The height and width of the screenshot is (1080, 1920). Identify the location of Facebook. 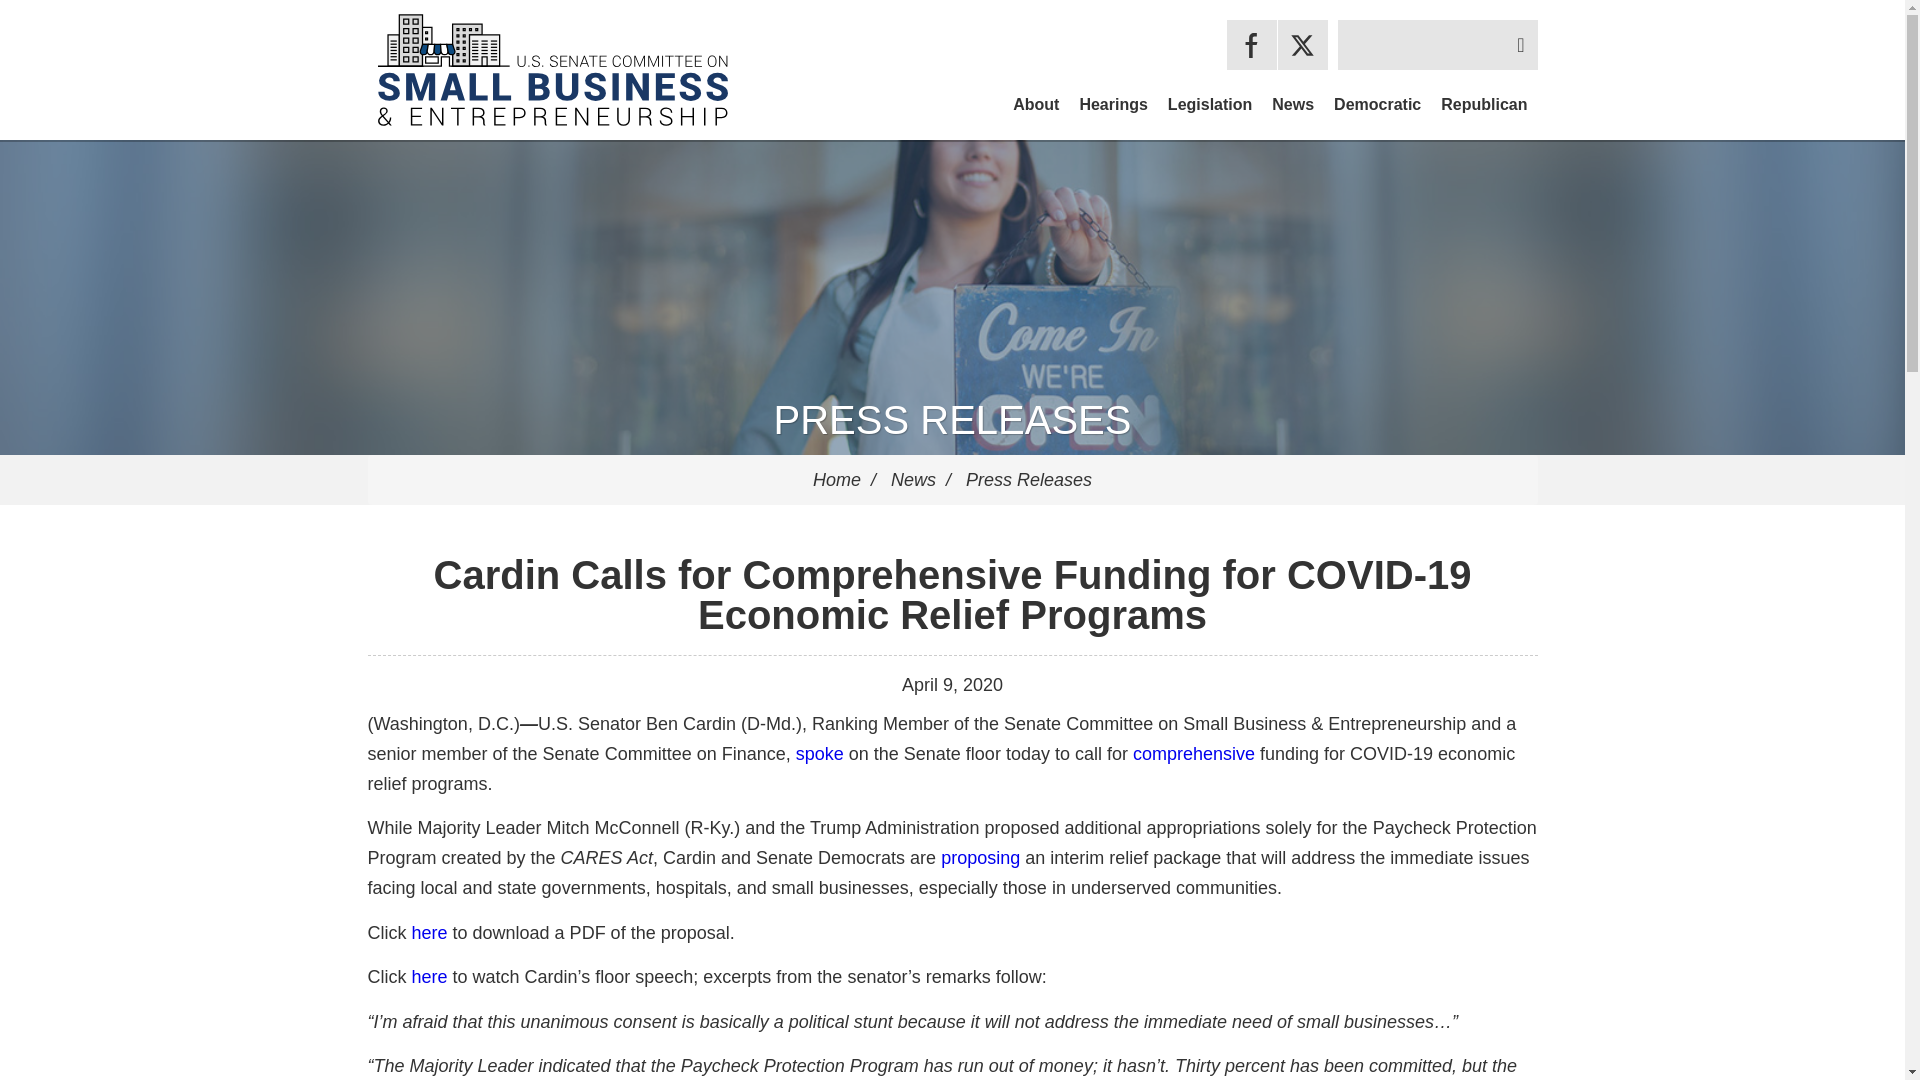
(1251, 45).